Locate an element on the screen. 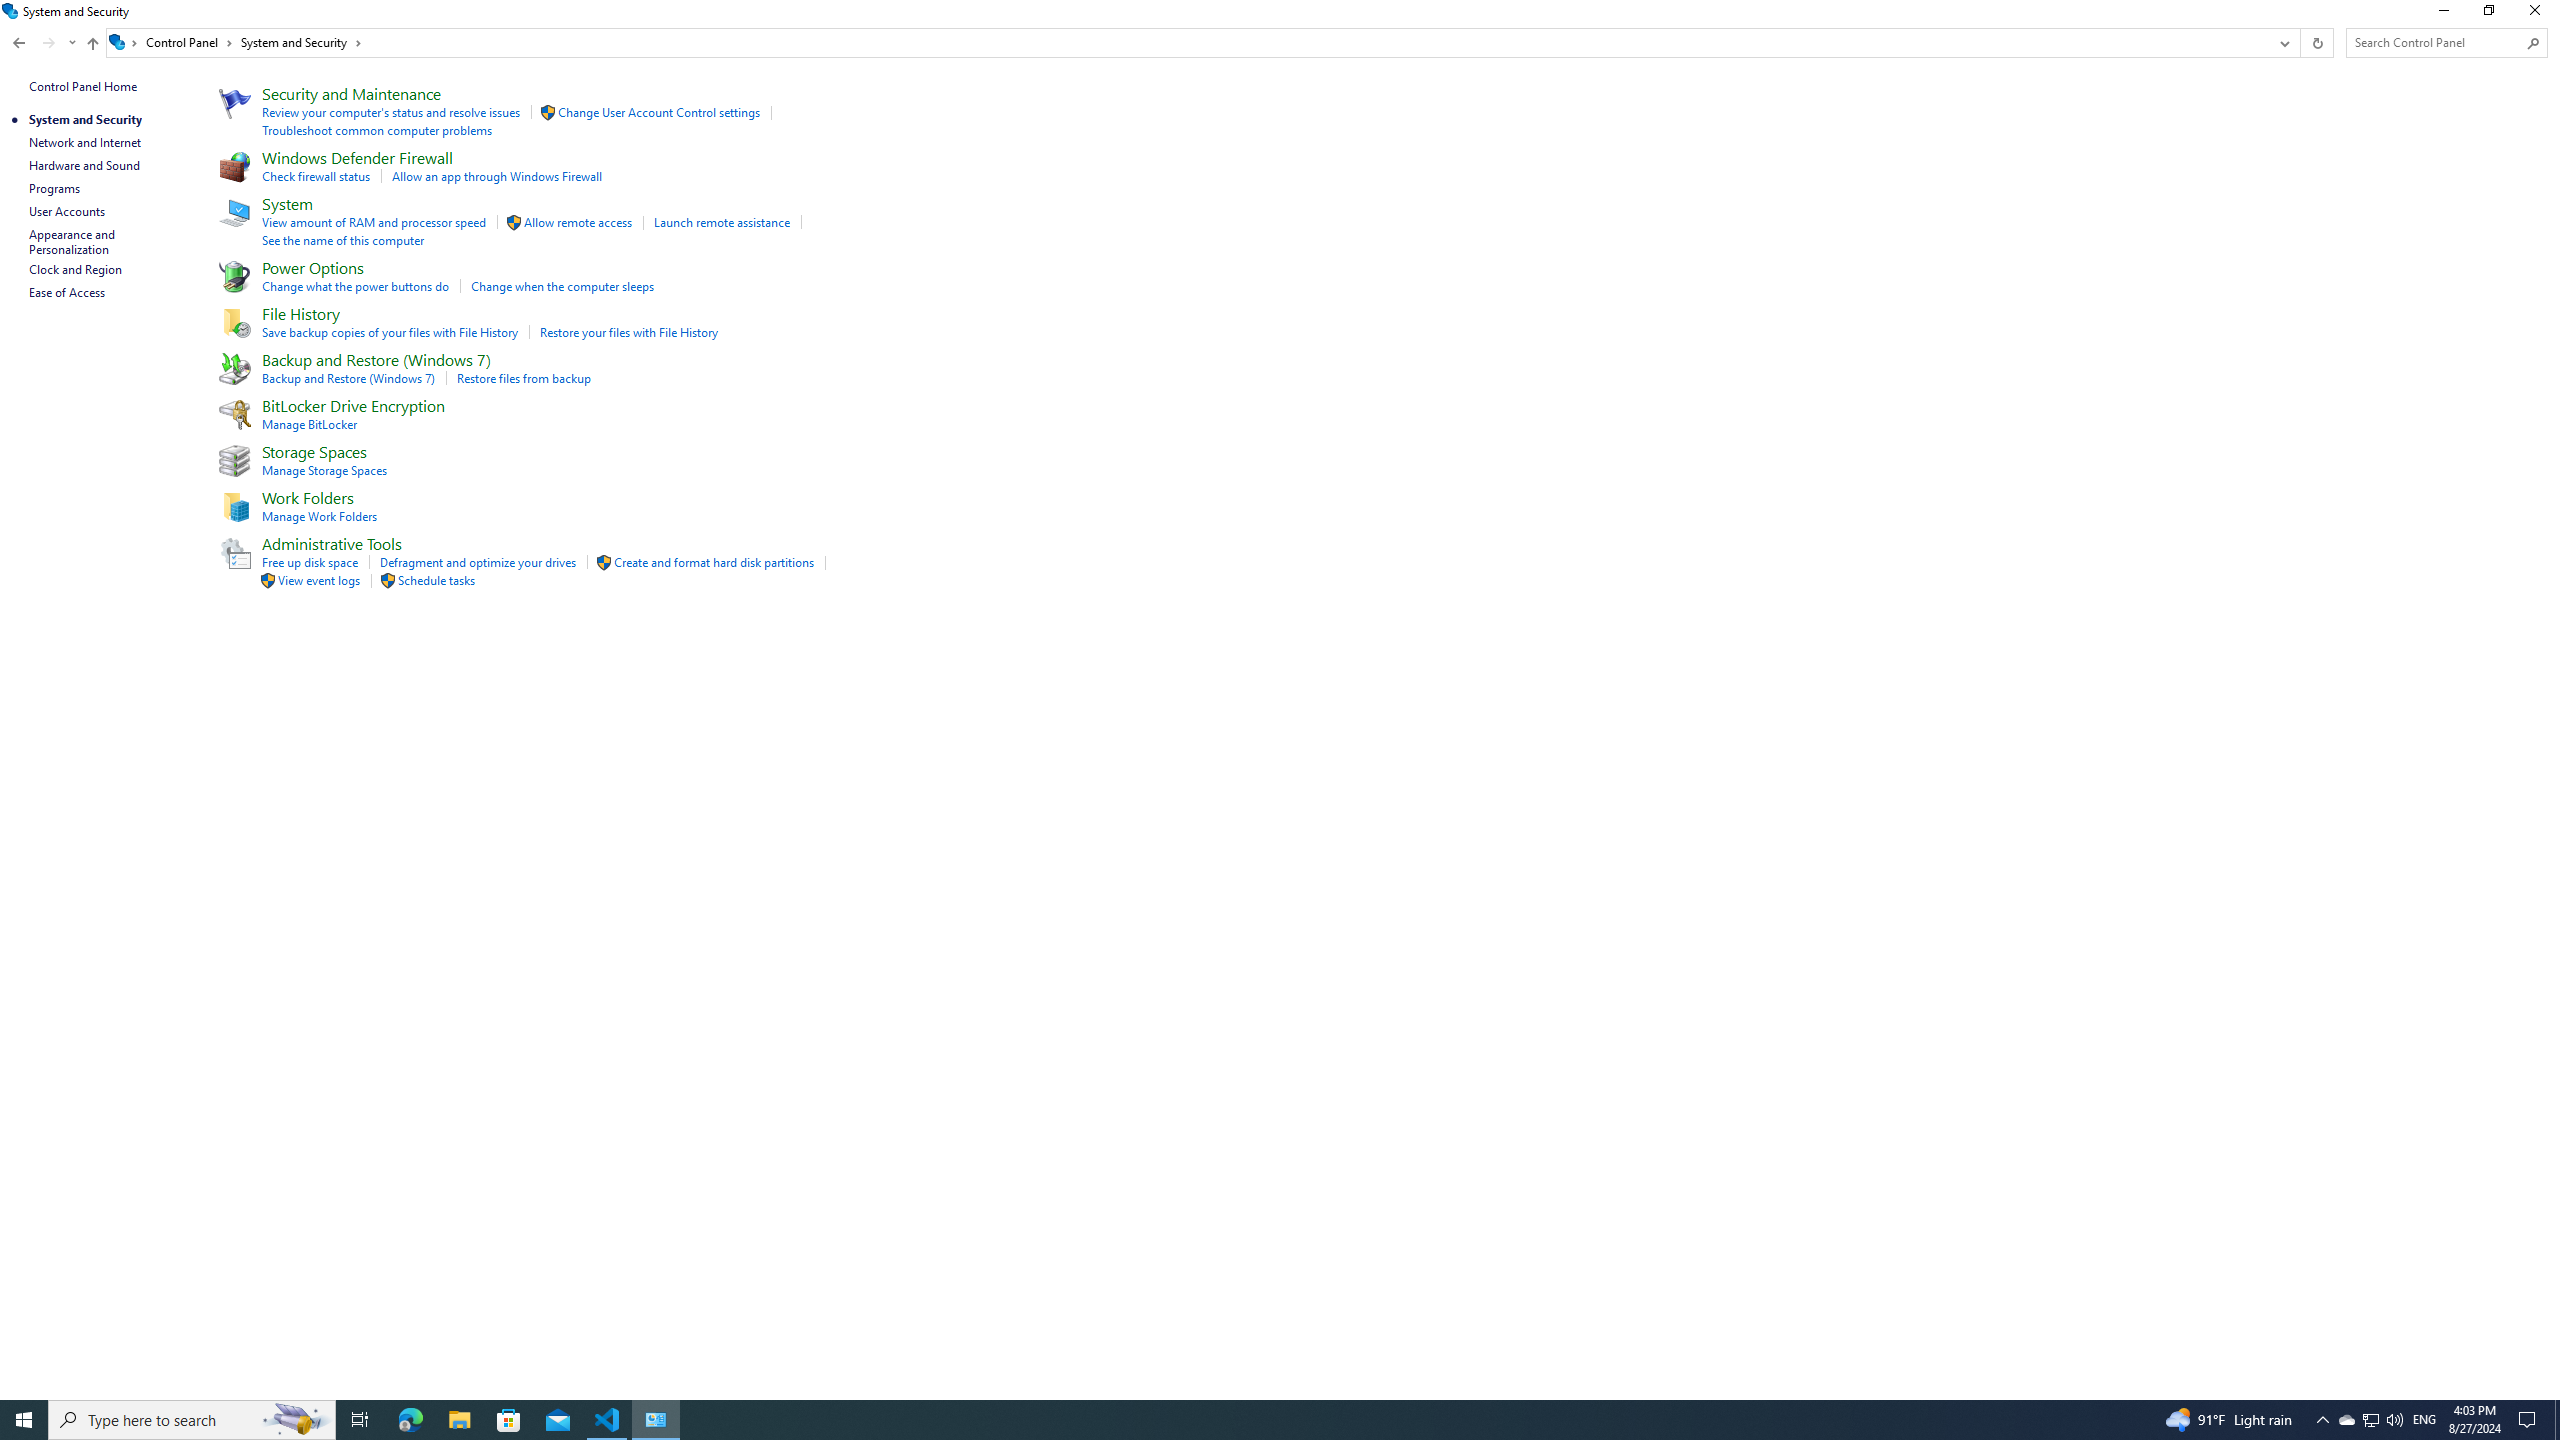 The height and width of the screenshot is (1440, 2560). System is located at coordinates (2370, 1420).